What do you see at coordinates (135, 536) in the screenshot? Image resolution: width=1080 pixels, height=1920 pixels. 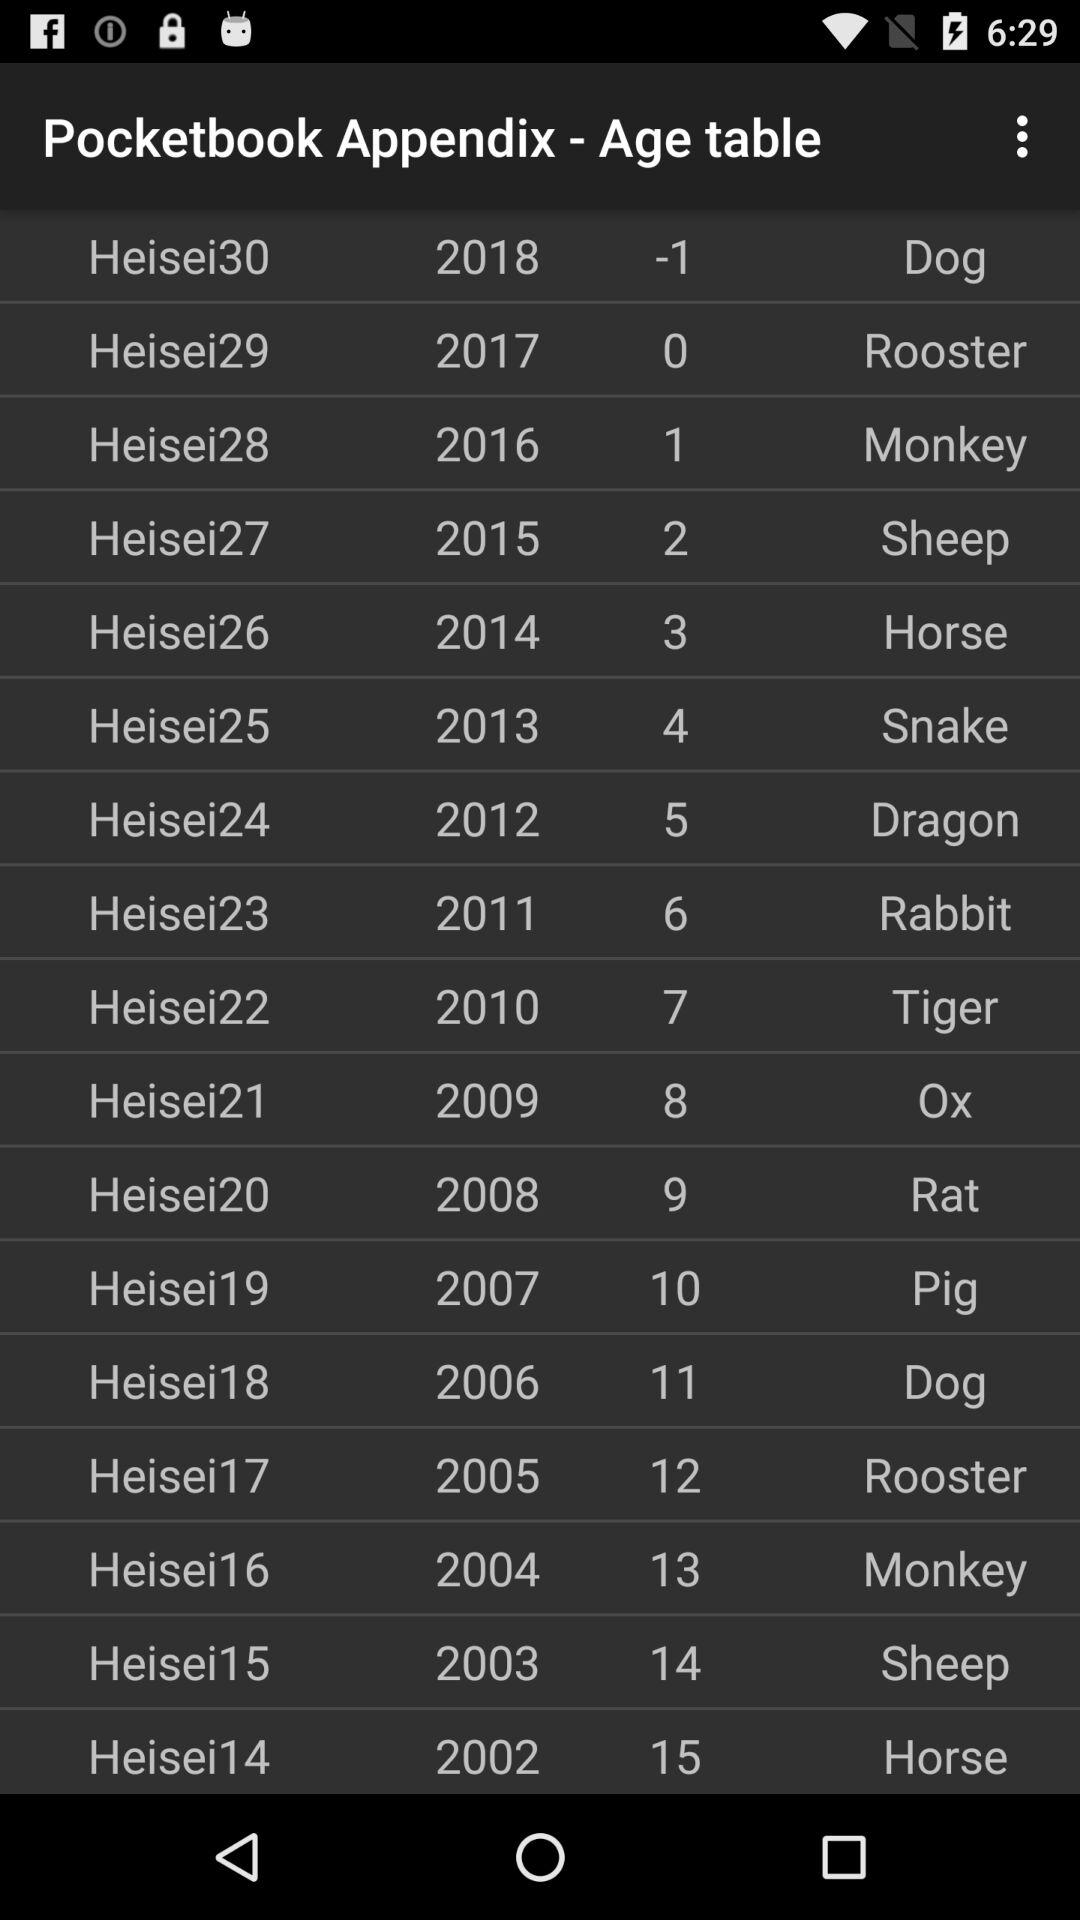 I see `flip to the heisei27 app` at bounding box center [135, 536].